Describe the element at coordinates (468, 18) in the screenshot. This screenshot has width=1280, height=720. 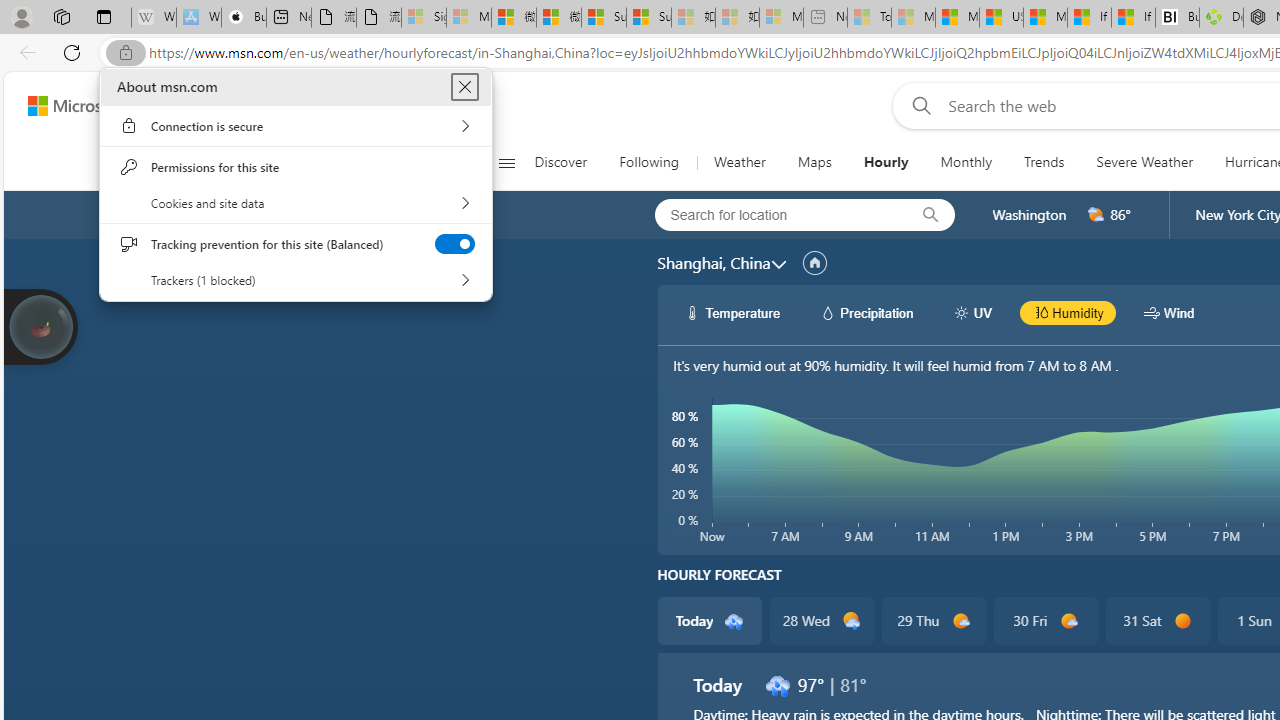
I see `Microsoft Services Agreement - Sleeping` at that location.